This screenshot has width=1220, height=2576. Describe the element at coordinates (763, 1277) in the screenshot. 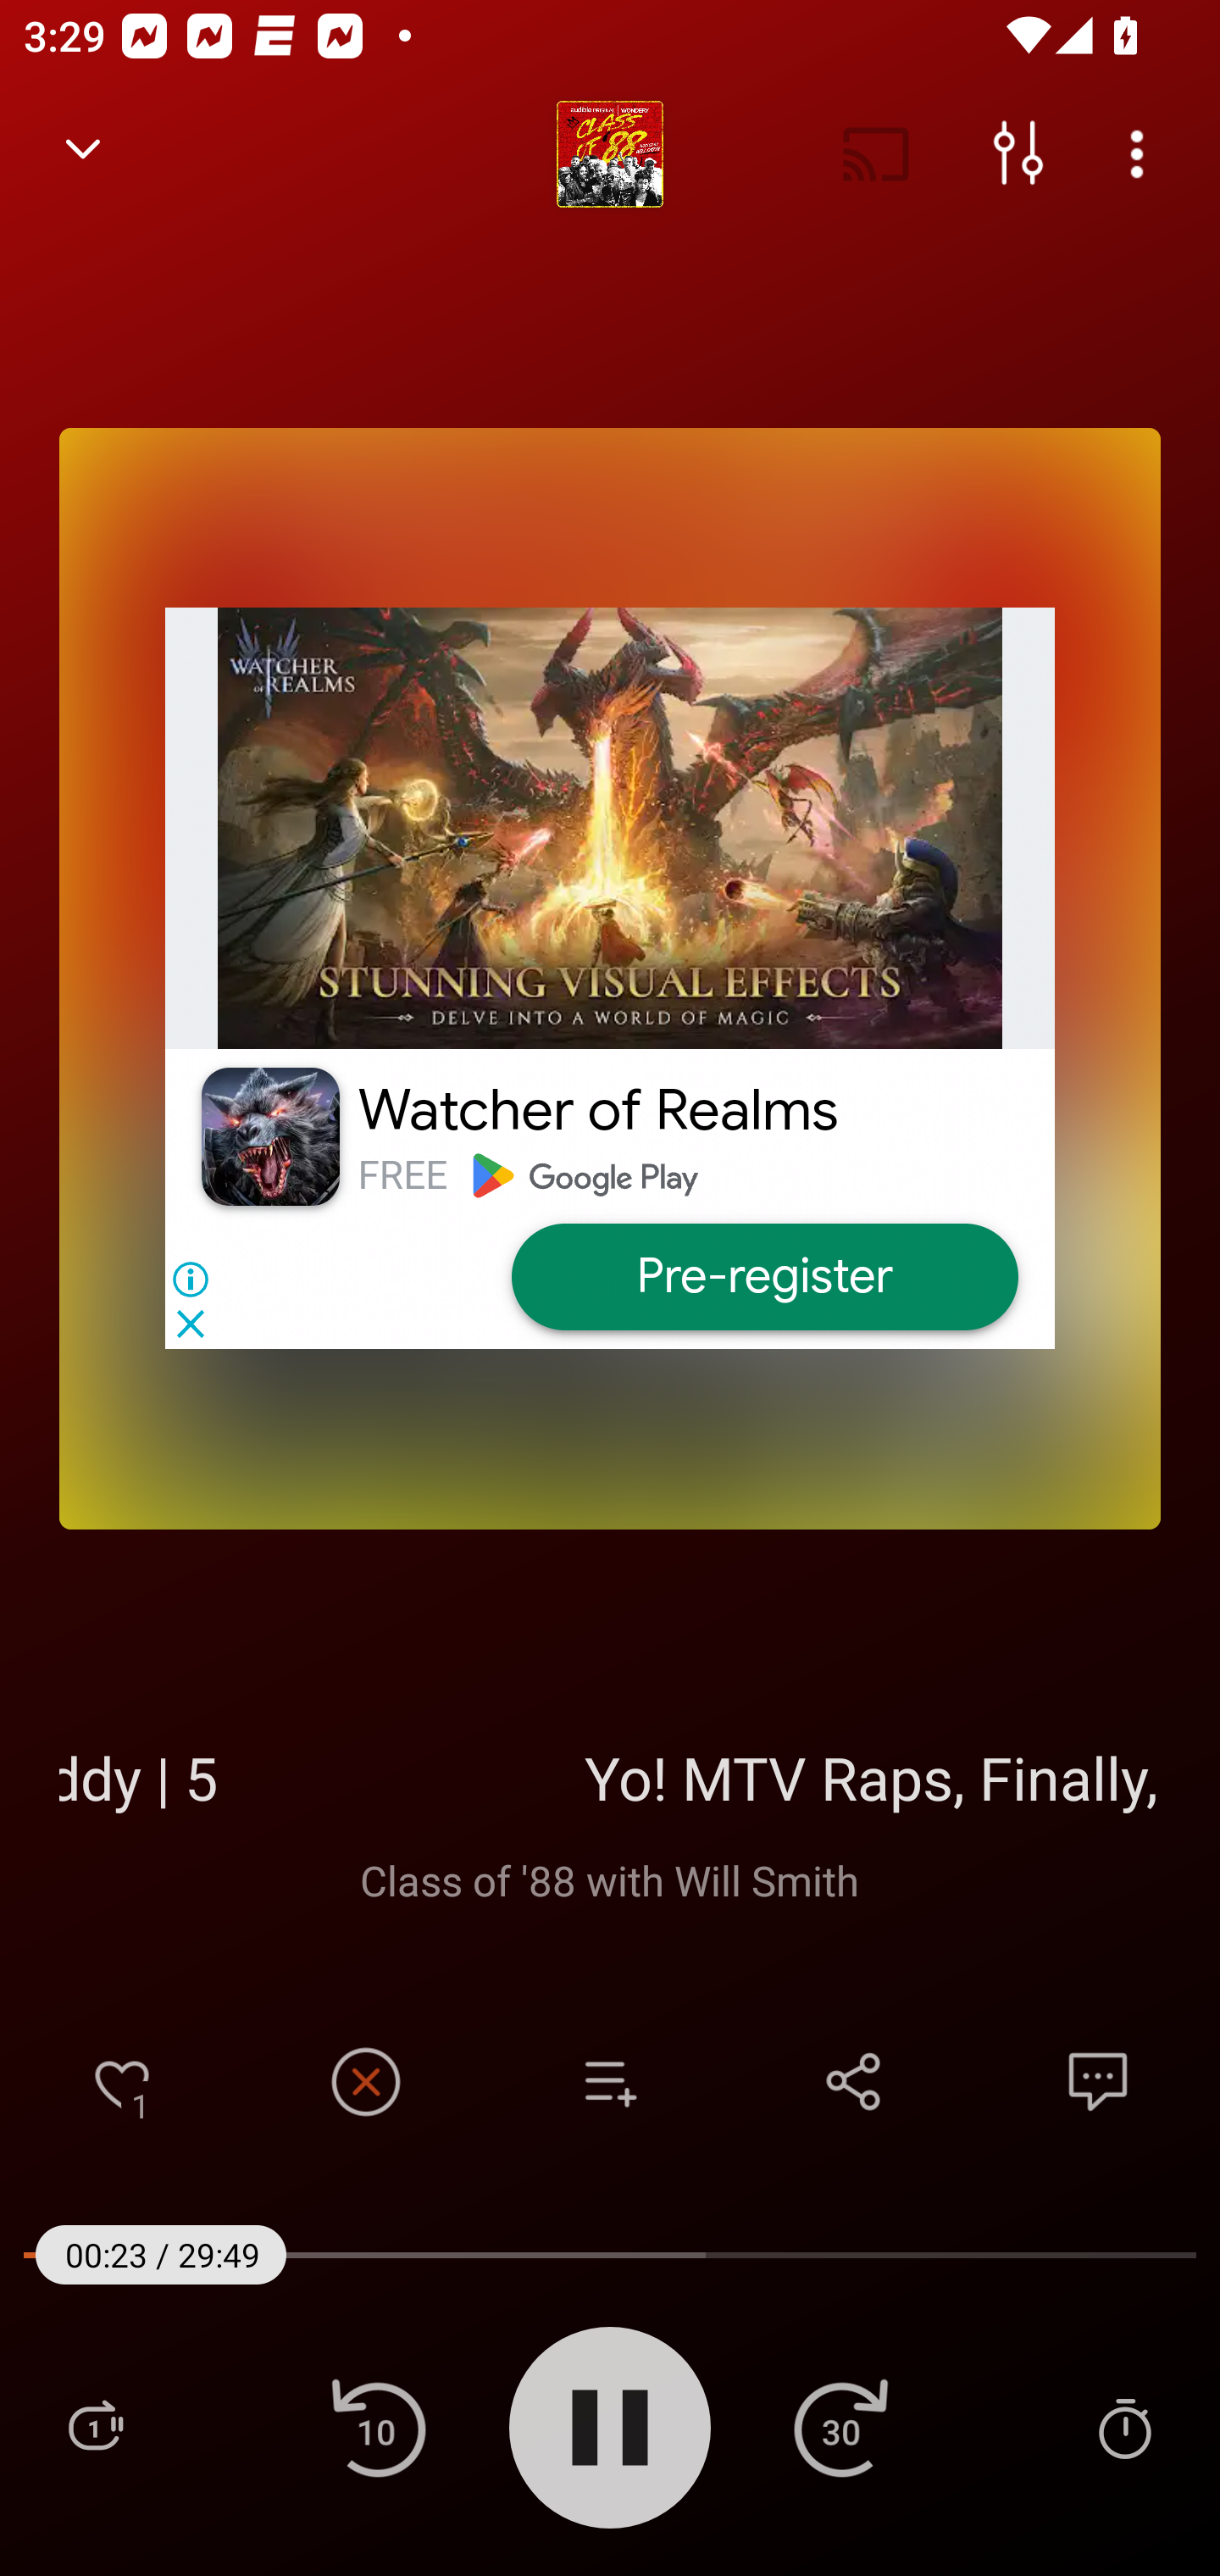

I see `Pre-register` at that location.